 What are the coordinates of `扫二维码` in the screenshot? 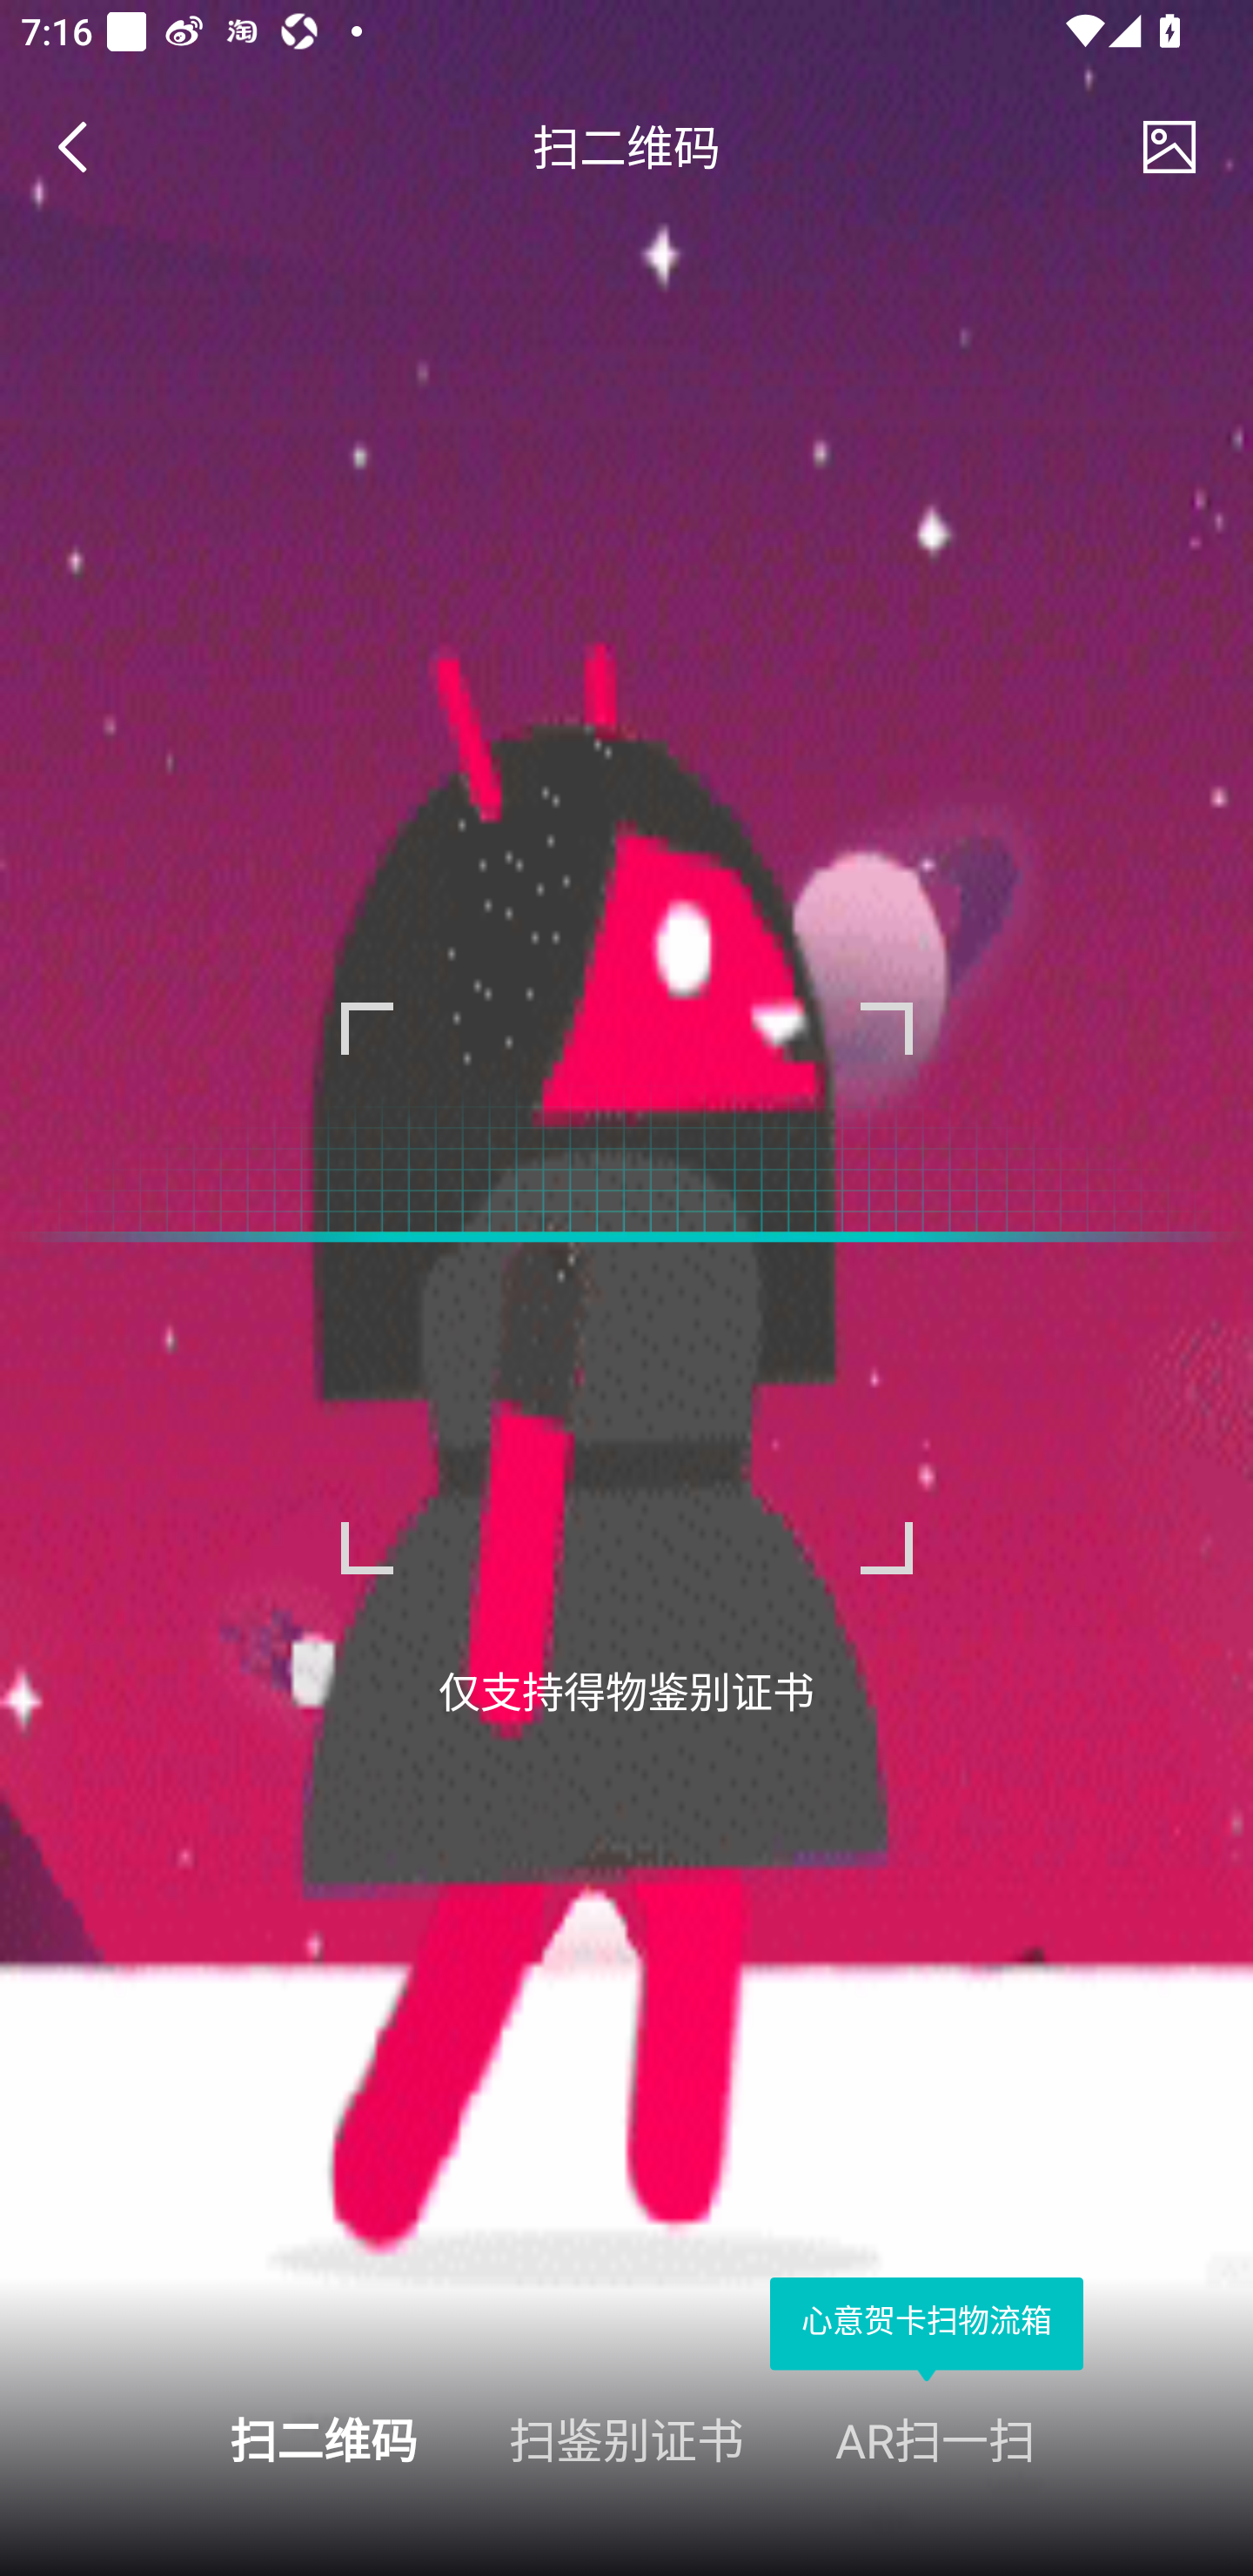 It's located at (209, 2438).